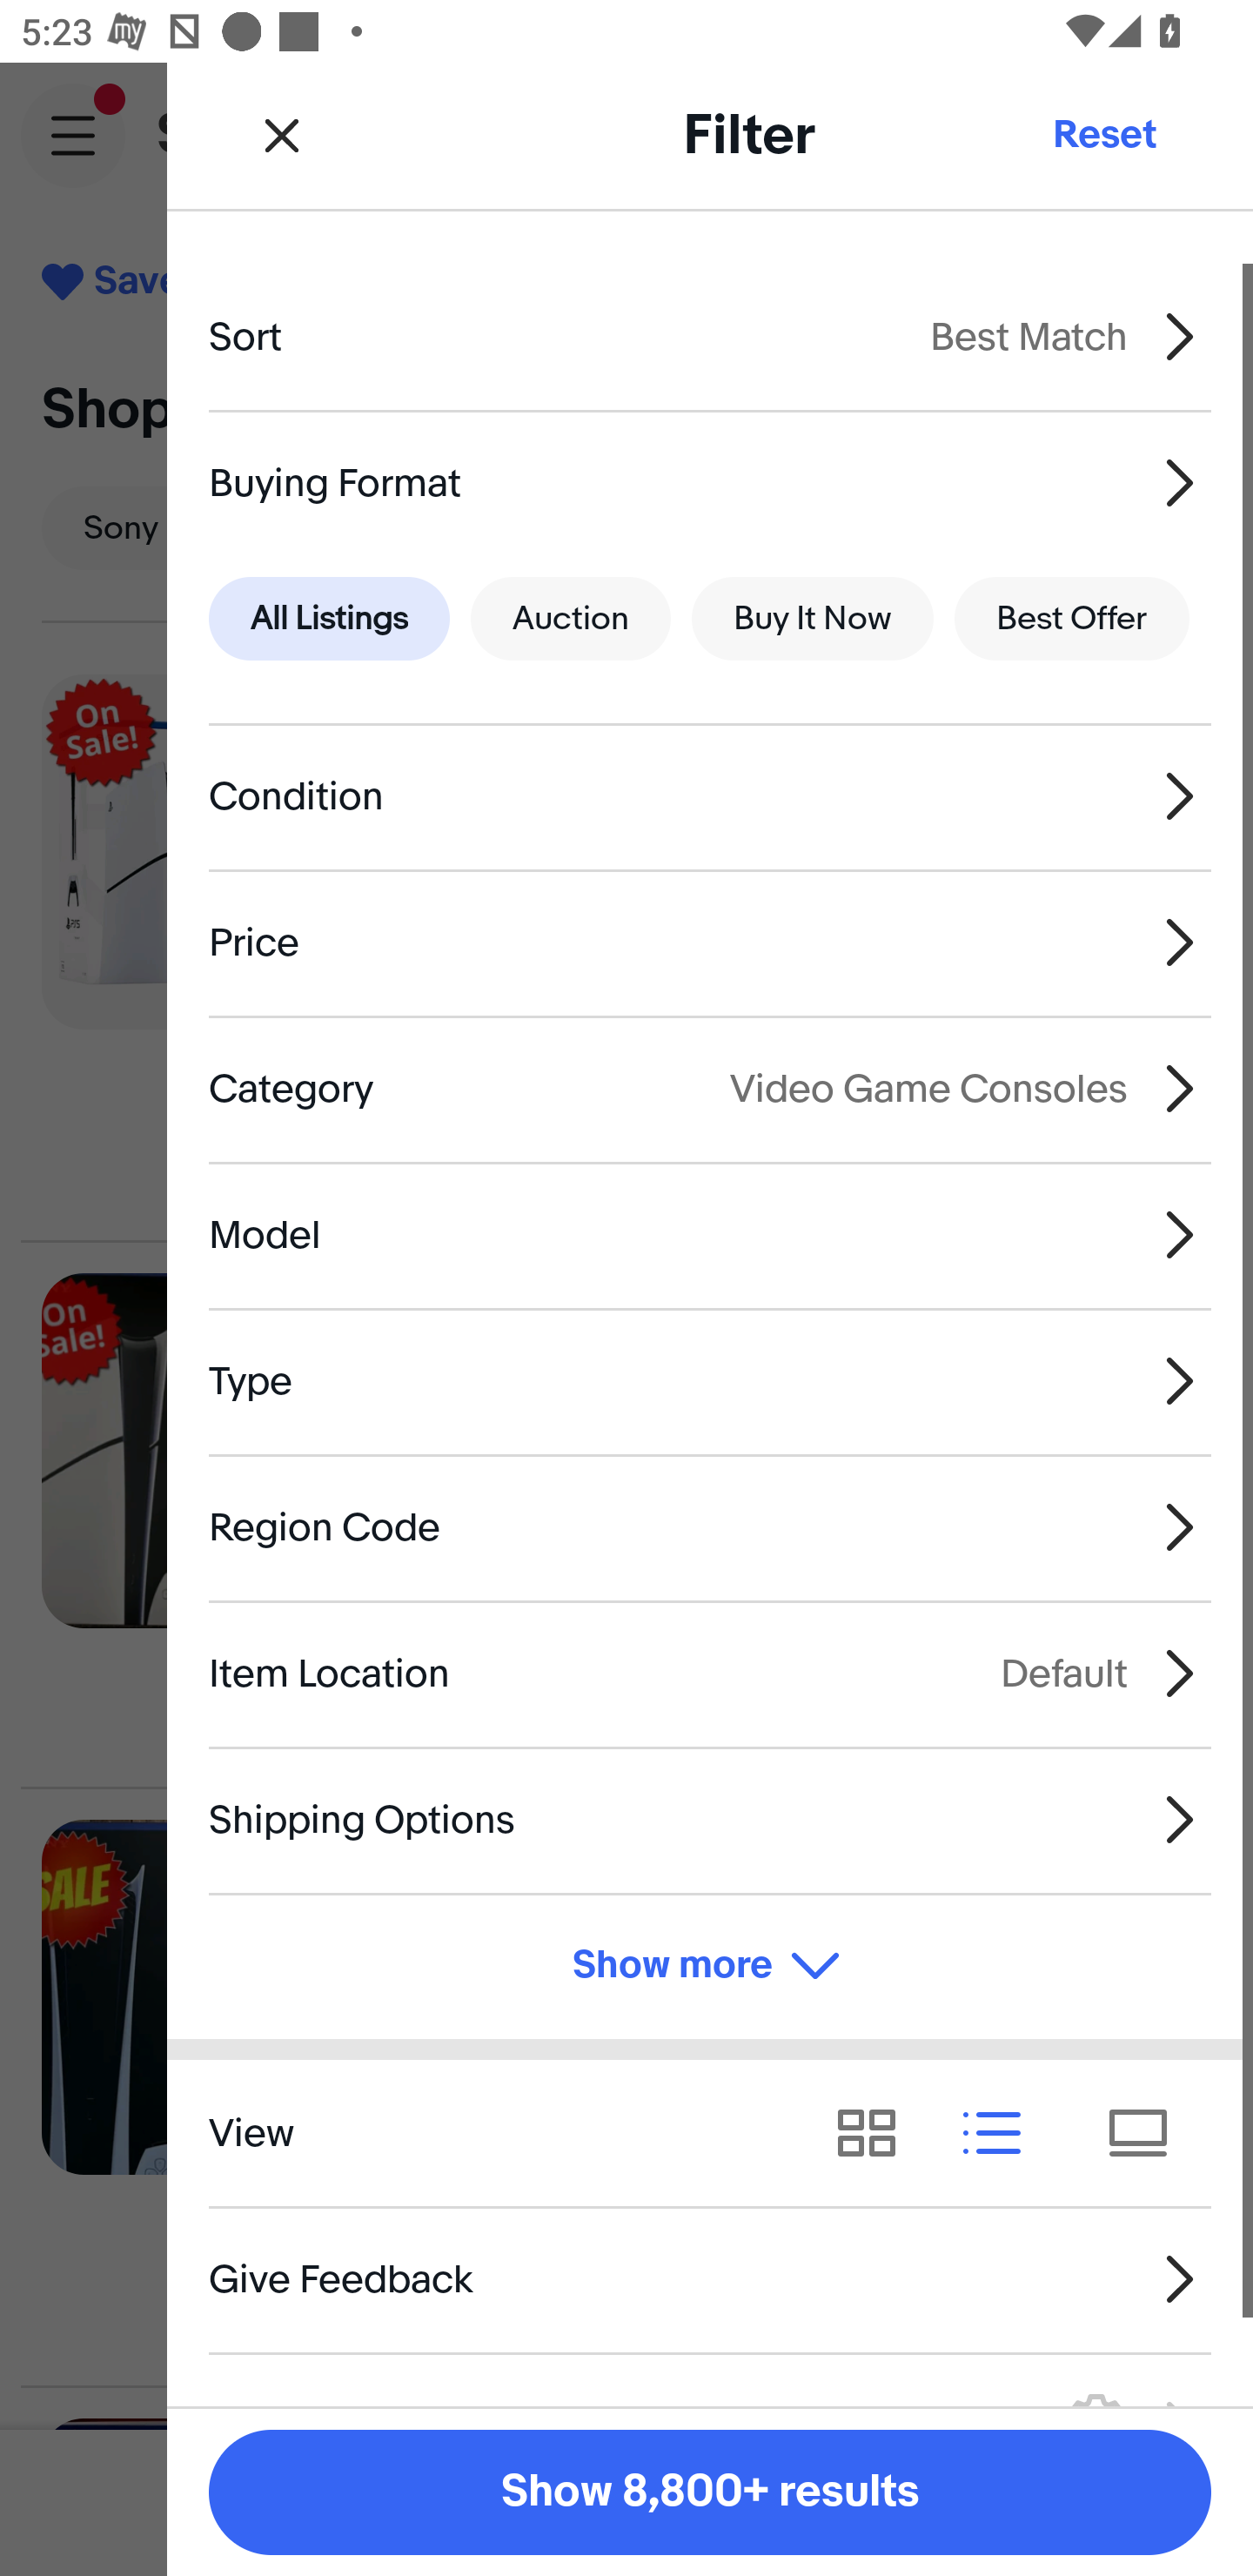  What do you see at coordinates (710, 1967) in the screenshot?
I see `Show more` at bounding box center [710, 1967].